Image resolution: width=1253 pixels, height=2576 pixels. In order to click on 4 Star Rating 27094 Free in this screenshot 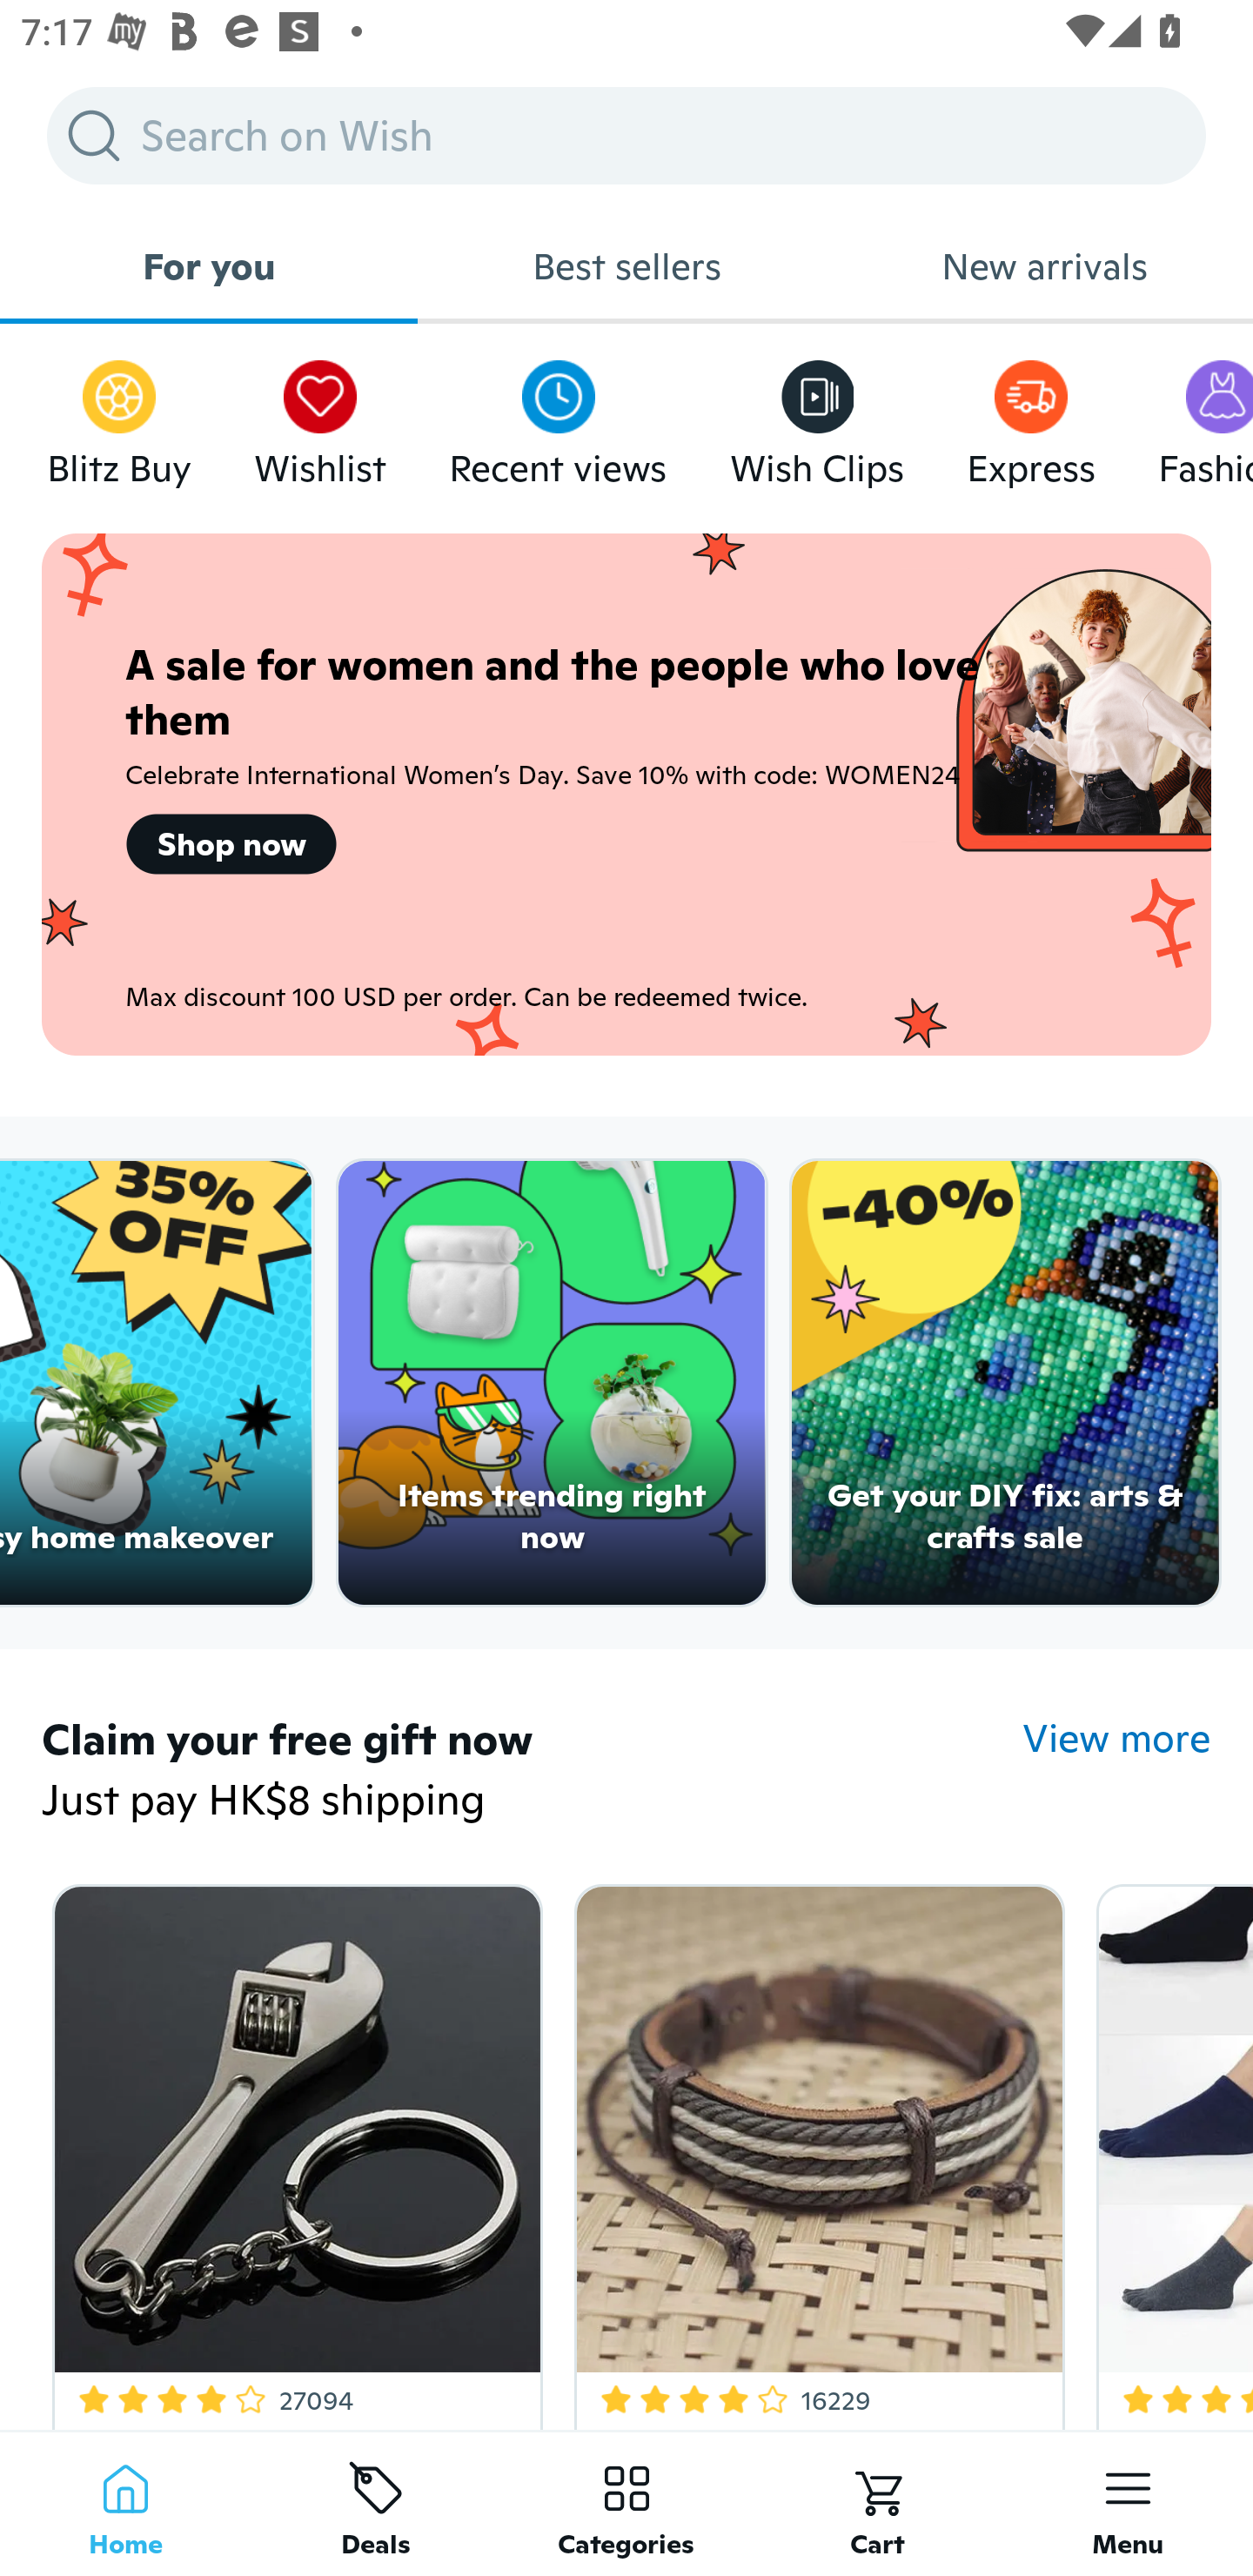, I will do `click(291, 2150)`.